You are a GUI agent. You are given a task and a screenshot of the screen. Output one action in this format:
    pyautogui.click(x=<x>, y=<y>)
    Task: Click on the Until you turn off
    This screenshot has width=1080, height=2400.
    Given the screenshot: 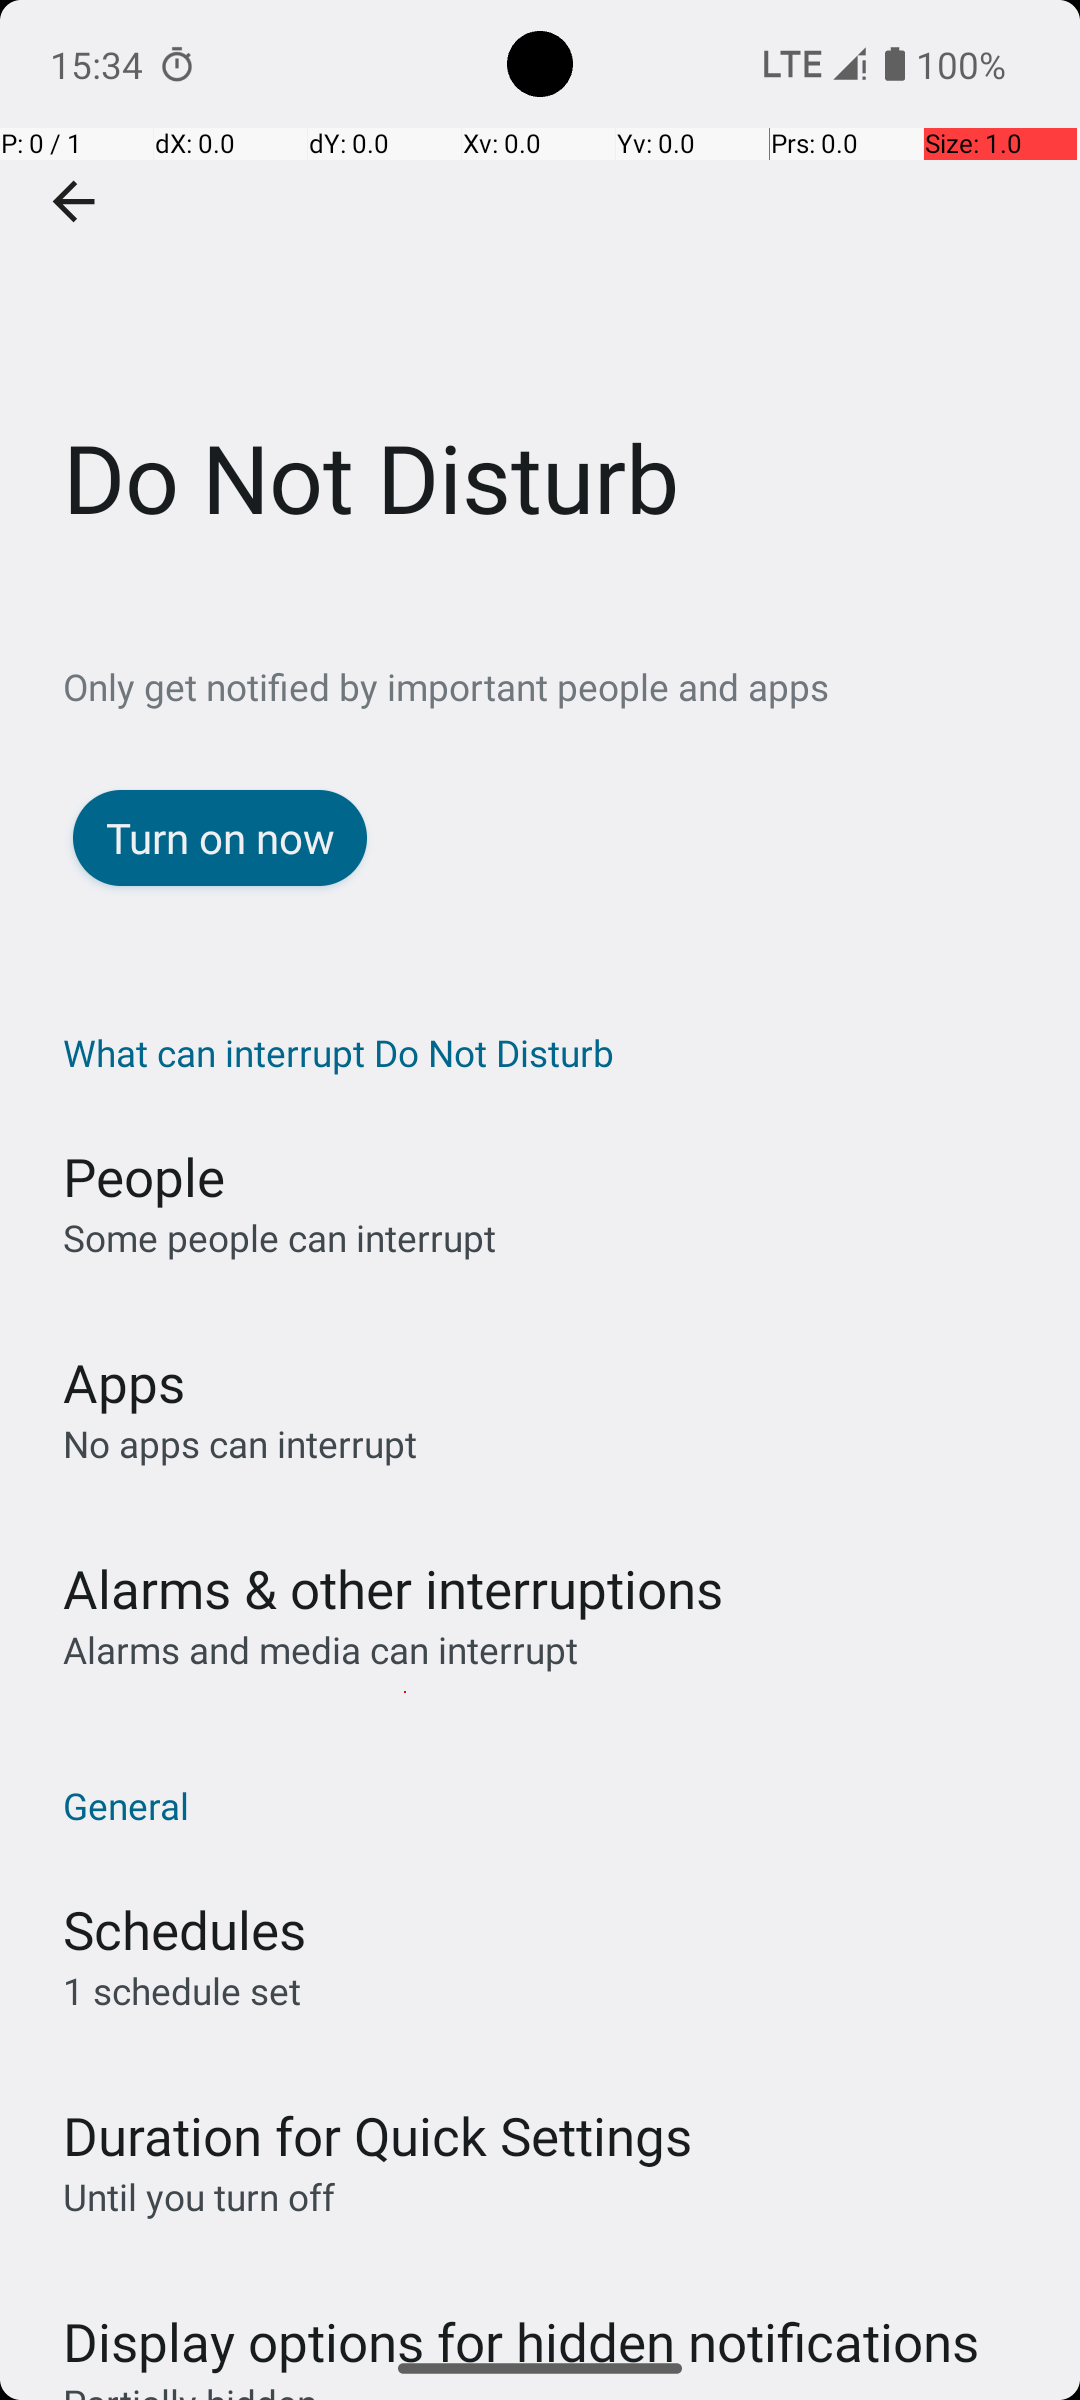 What is the action you would take?
    pyautogui.click(x=199, y=2196)
    